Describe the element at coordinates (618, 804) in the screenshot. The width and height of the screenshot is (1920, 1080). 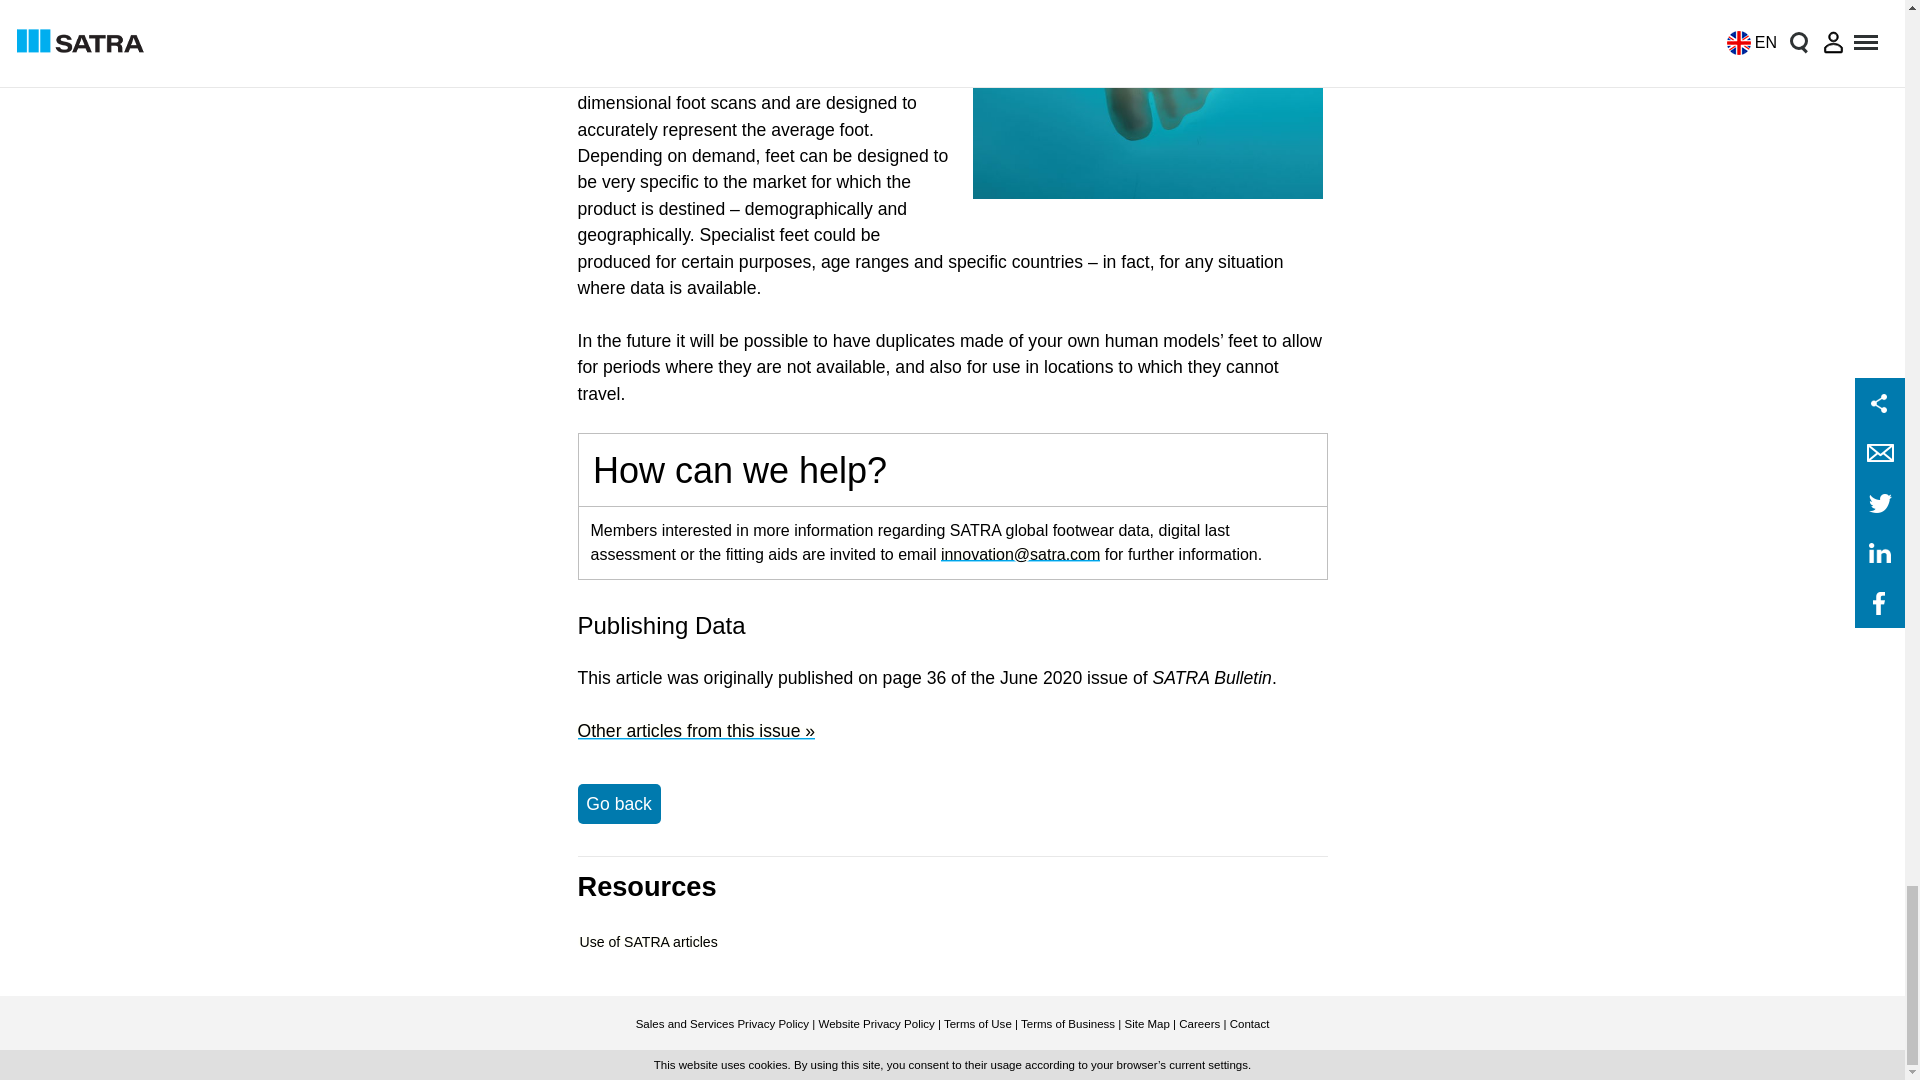
I see `Go back` at that location.